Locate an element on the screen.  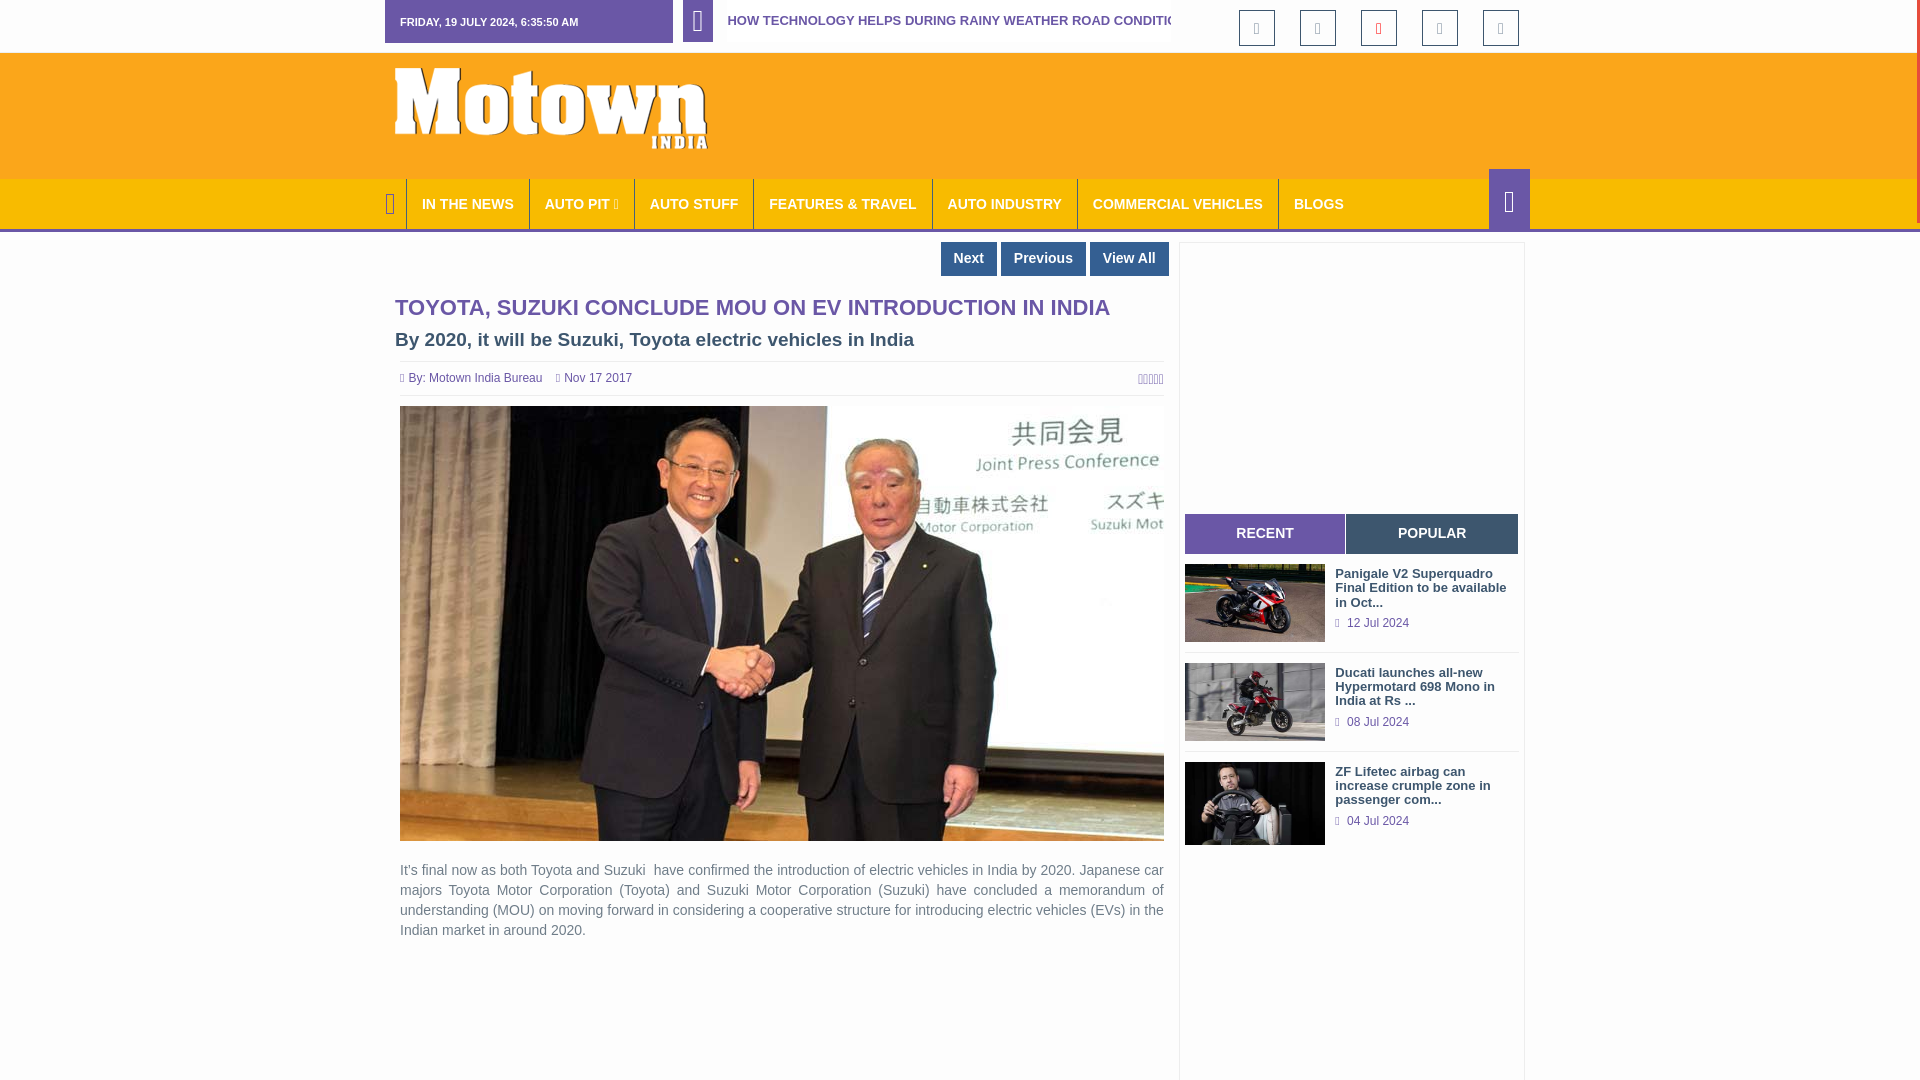
View All Auto-Pit - Motown India is located at coordinates (582, 204).